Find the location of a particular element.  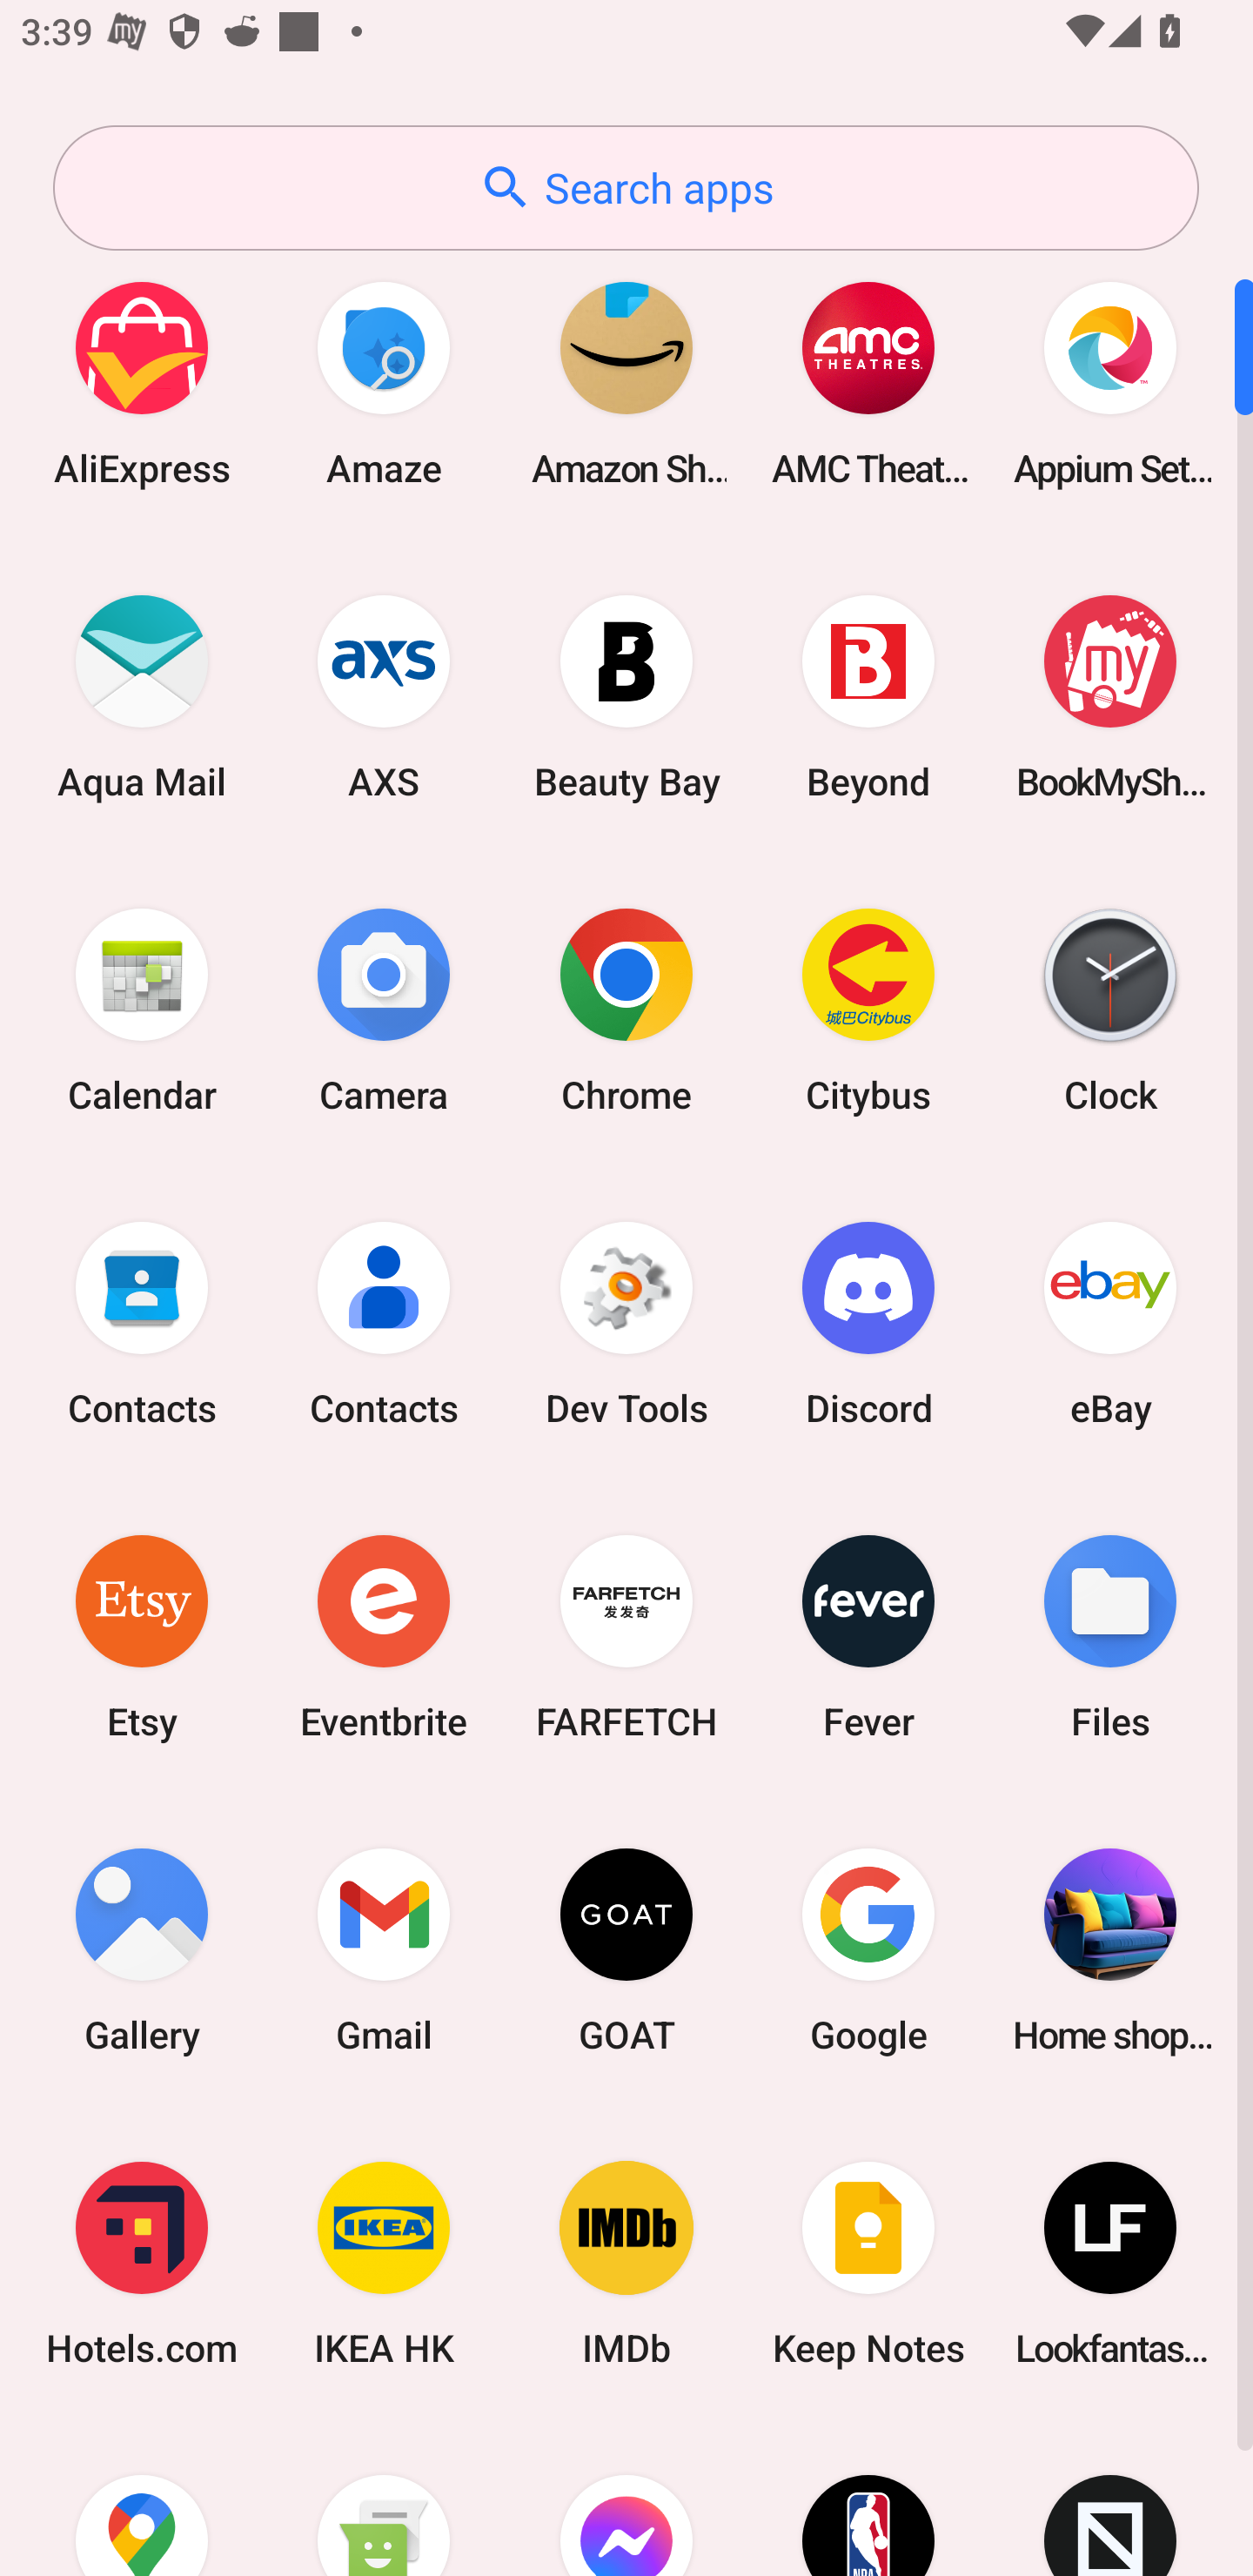

Eventbrite is located at coordinates (384, 1636).